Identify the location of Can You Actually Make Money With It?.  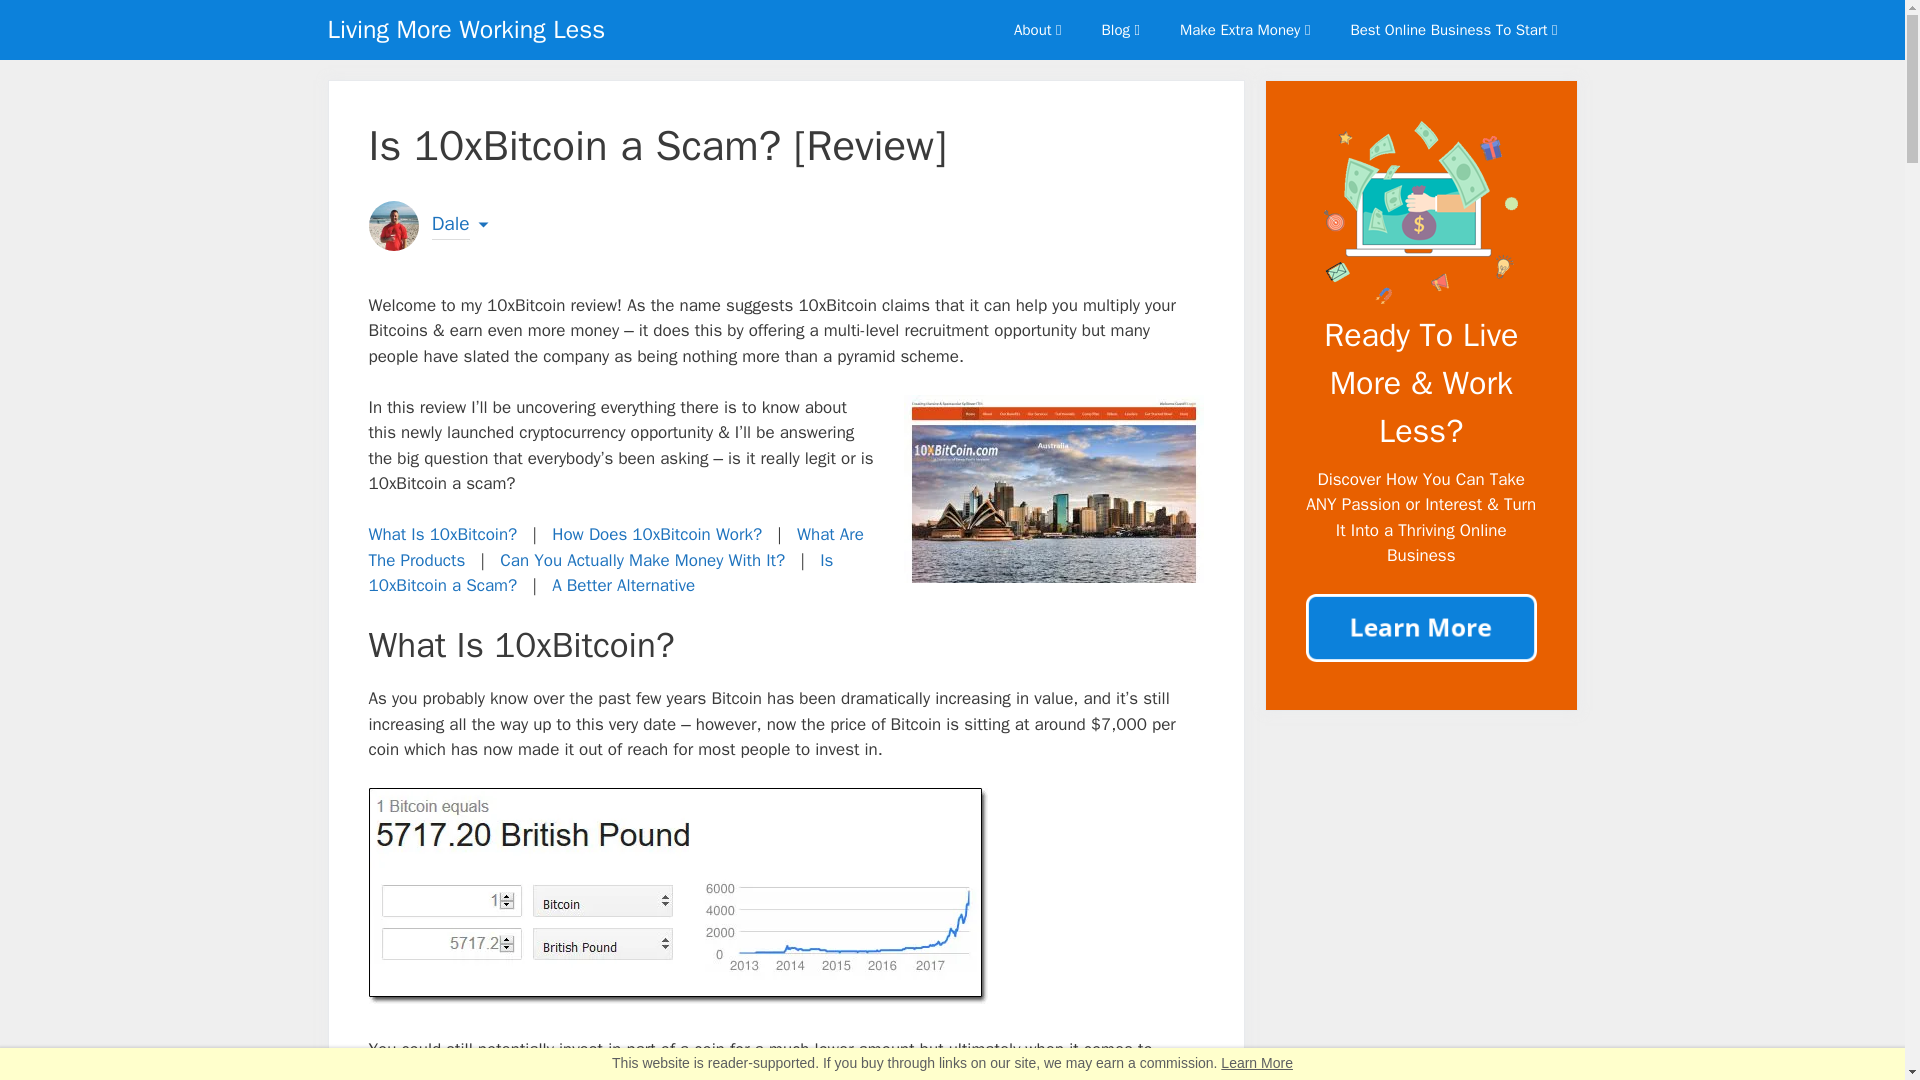
(642, 560).